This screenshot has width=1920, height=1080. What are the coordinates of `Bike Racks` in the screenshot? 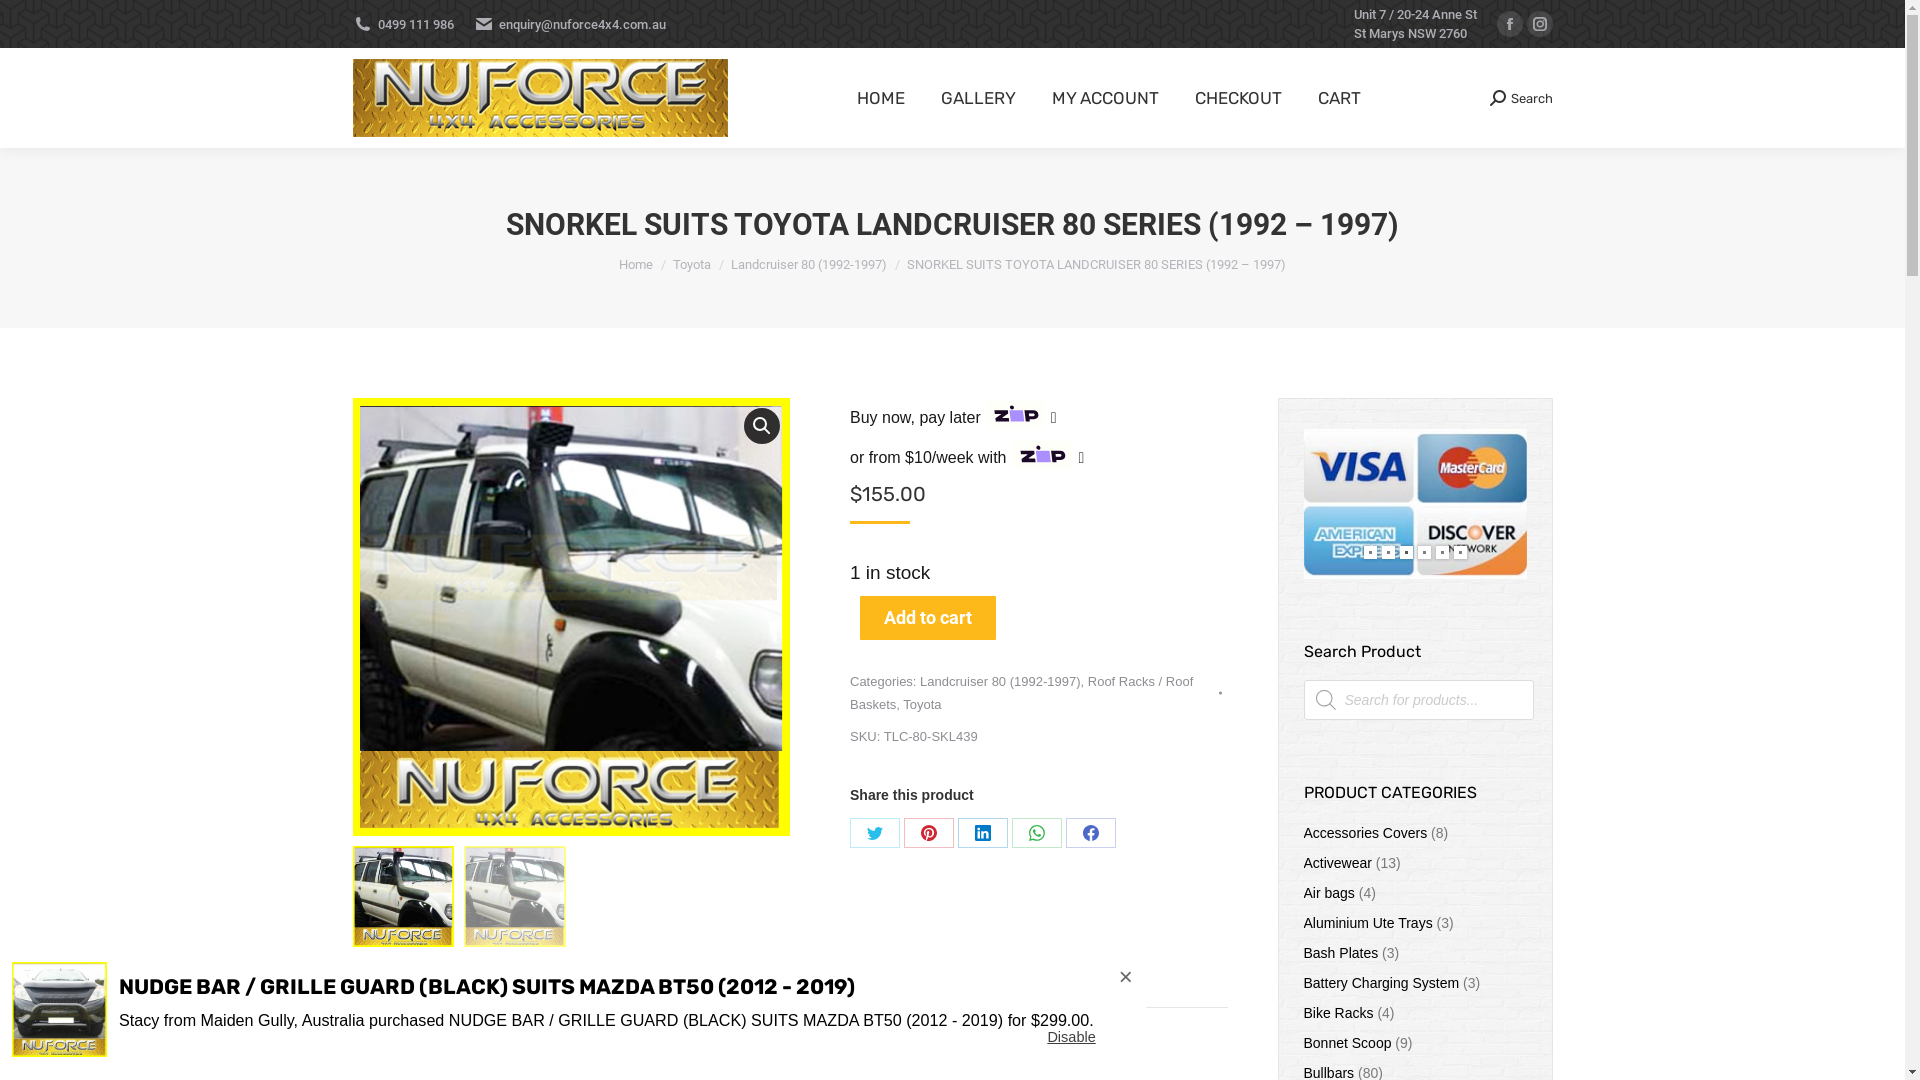 It's located at (1339, 1014).